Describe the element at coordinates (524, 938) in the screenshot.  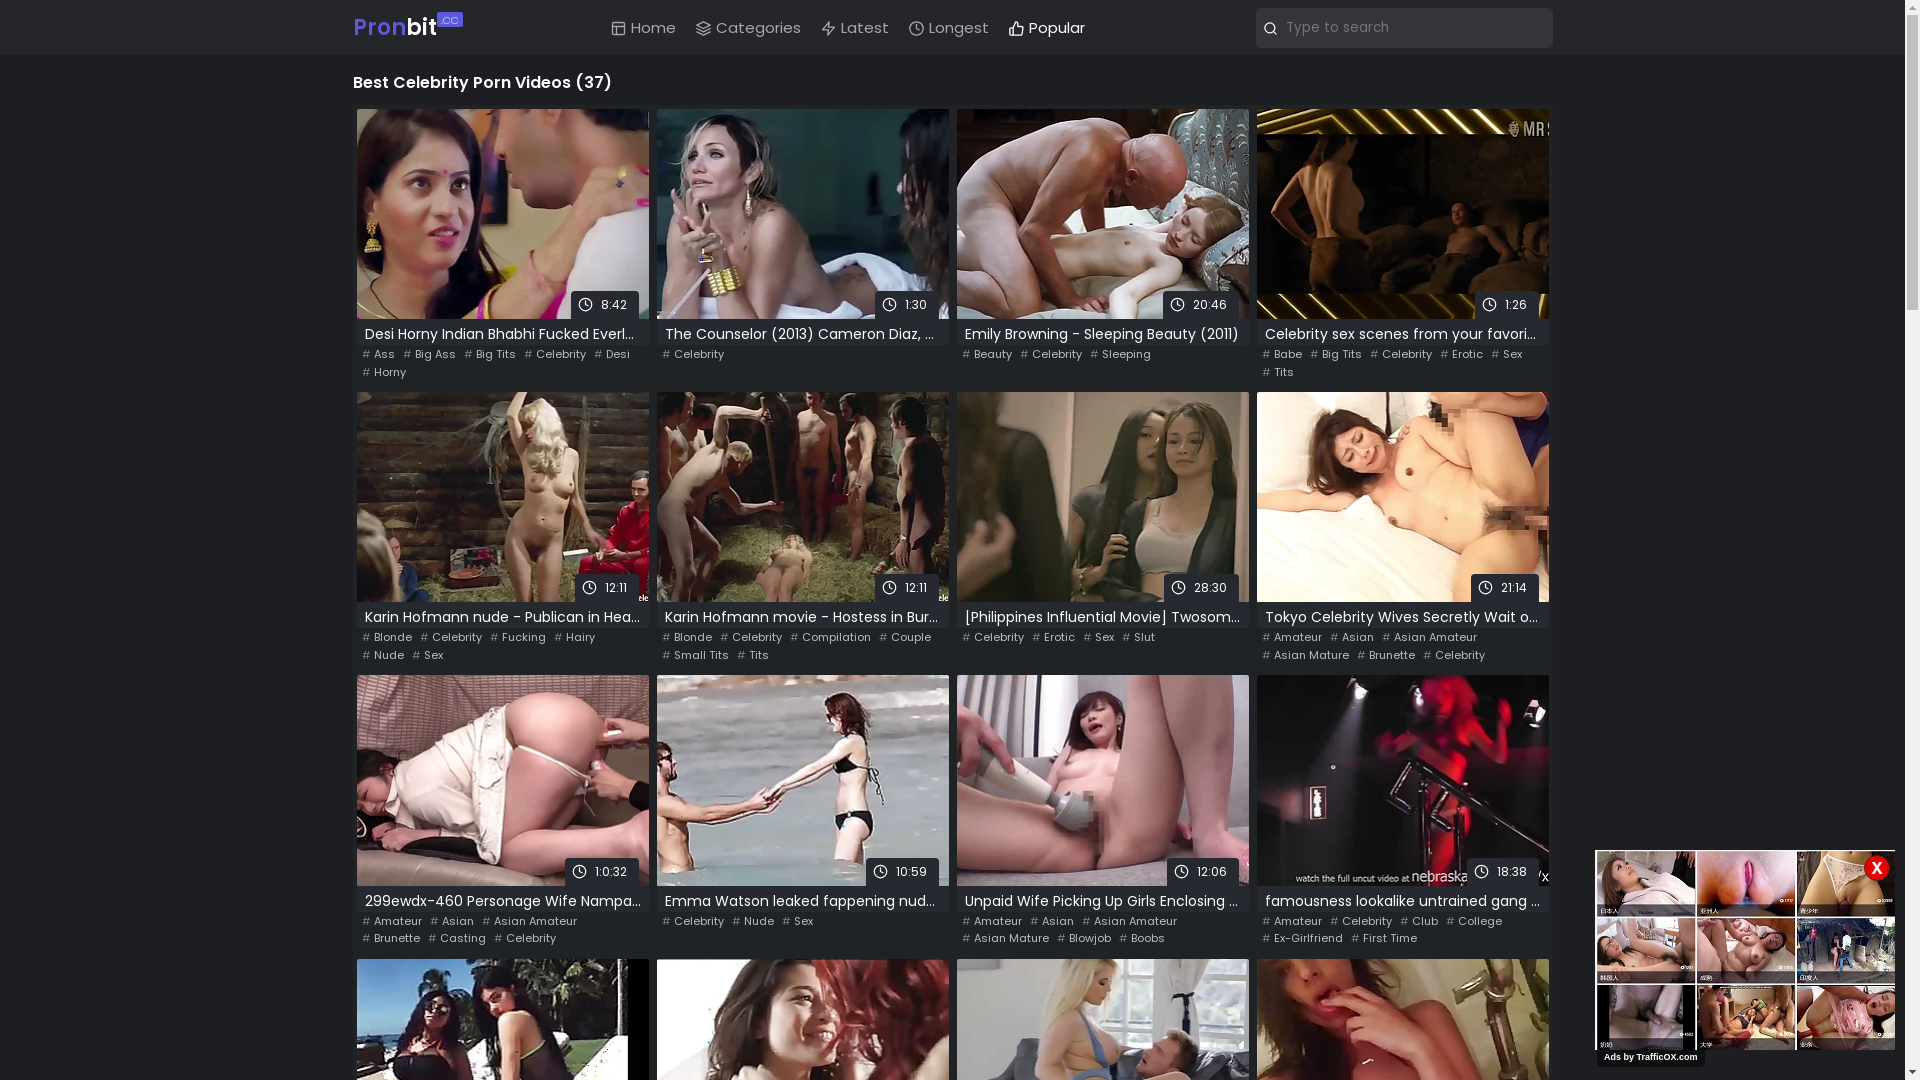
I see `Celebrity` at that location.